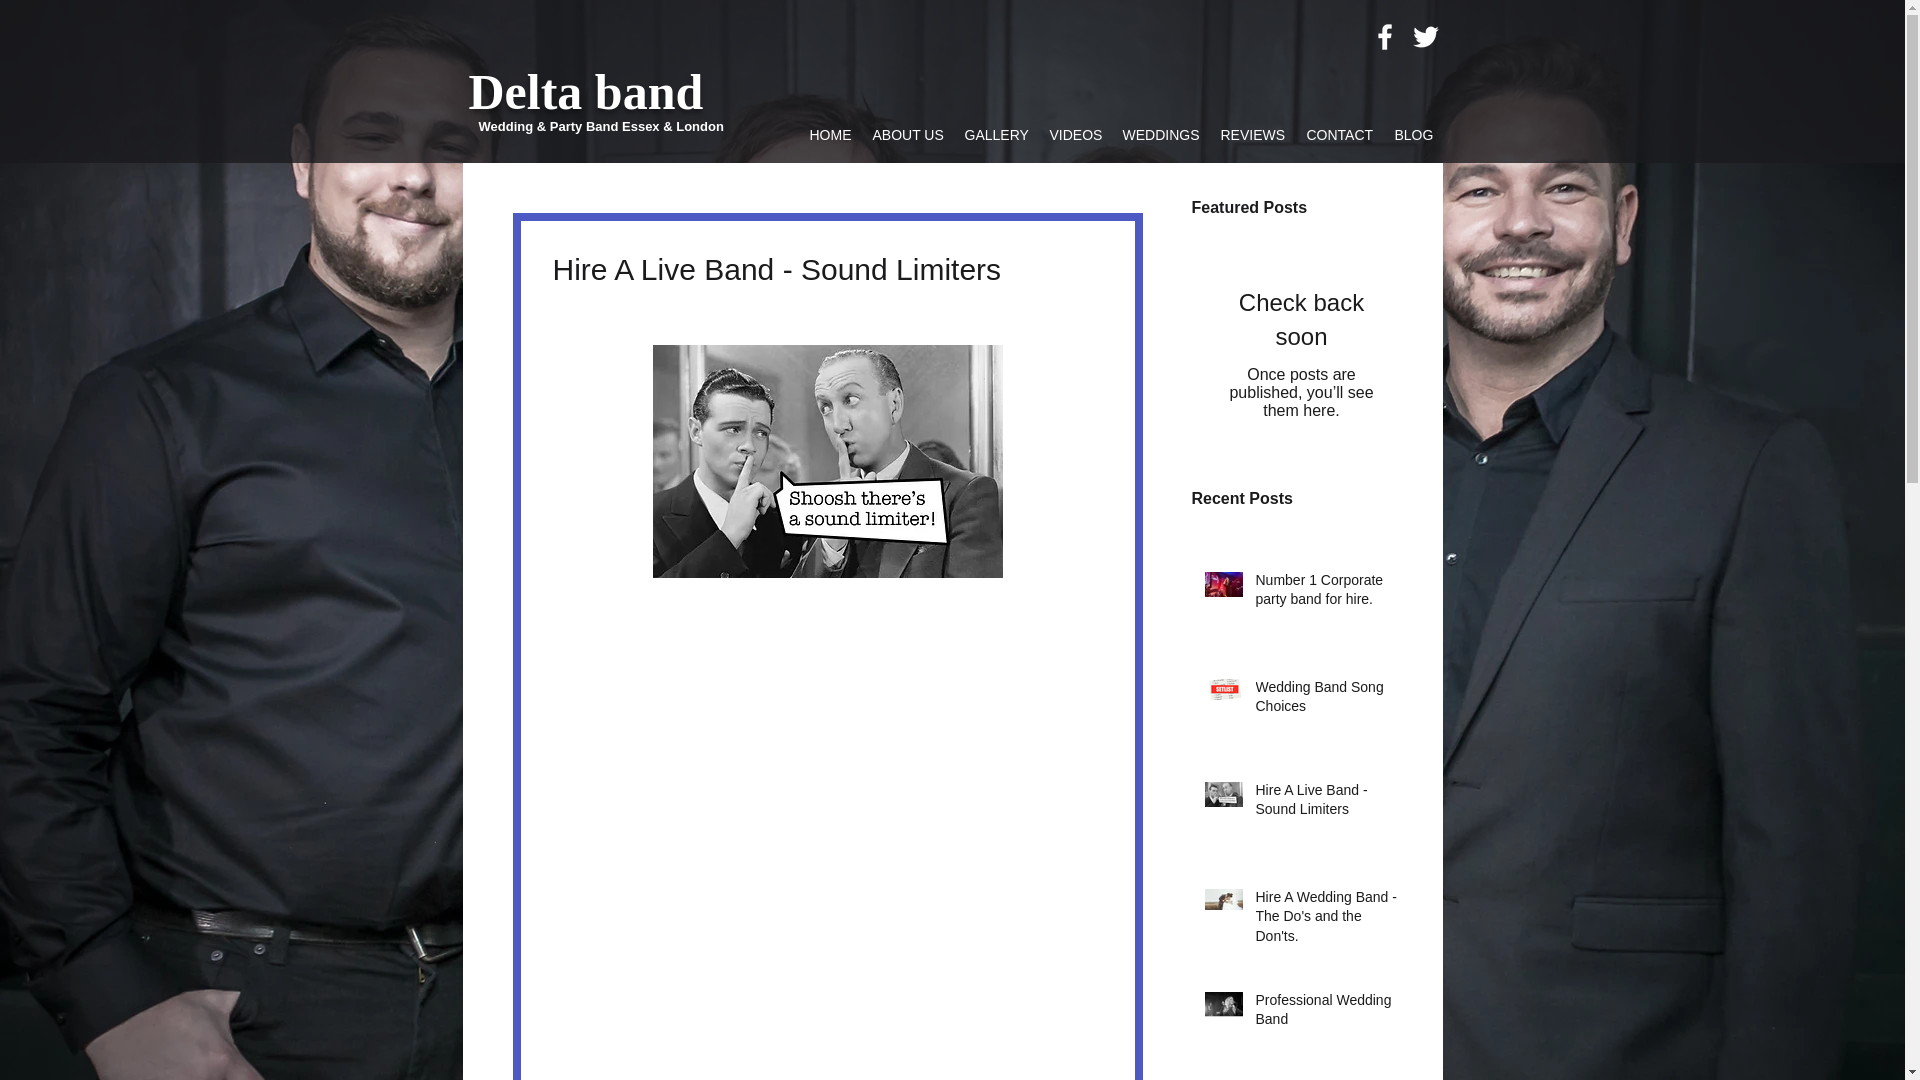 This screenshot has height=1080, width=1920. I want to click on VIDEOS, so click(1074, 134).